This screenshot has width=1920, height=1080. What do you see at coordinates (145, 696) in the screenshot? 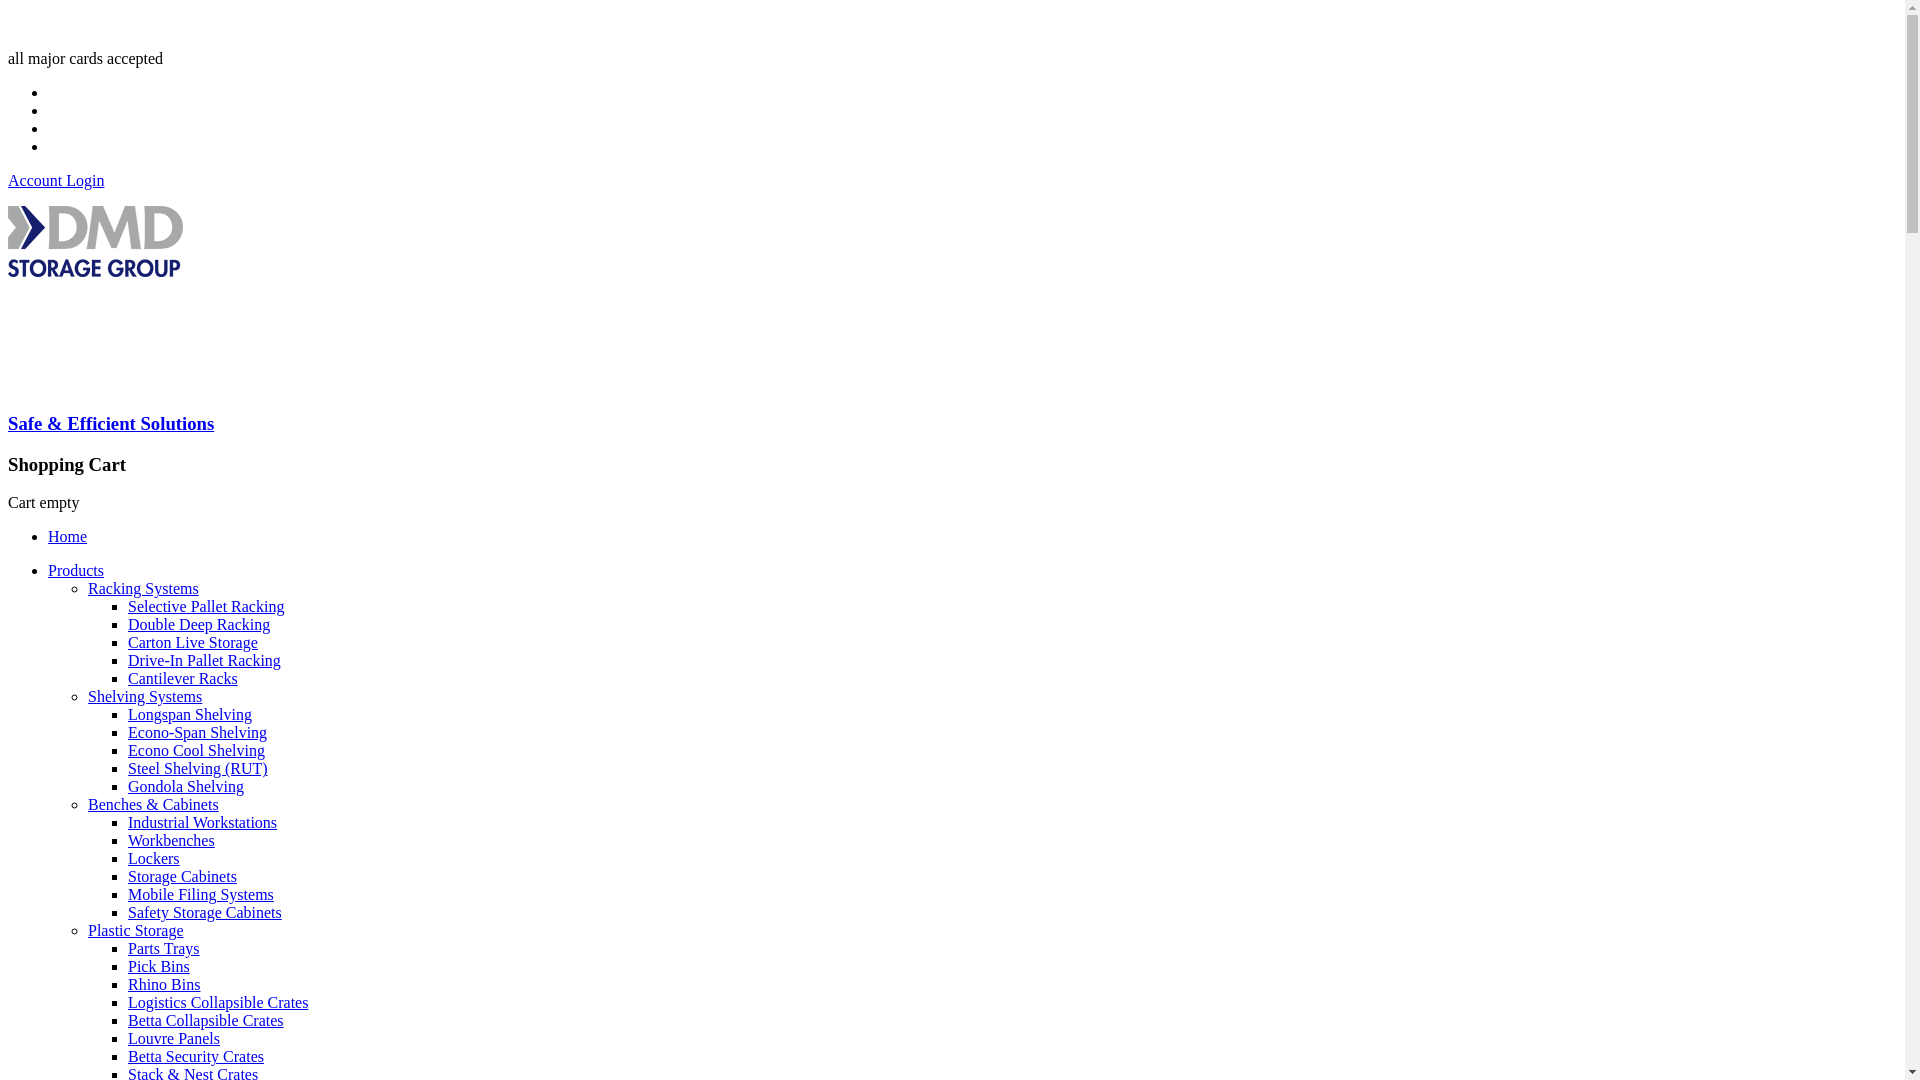
I see `Shelving Systems` at bounding box center [145, 696].